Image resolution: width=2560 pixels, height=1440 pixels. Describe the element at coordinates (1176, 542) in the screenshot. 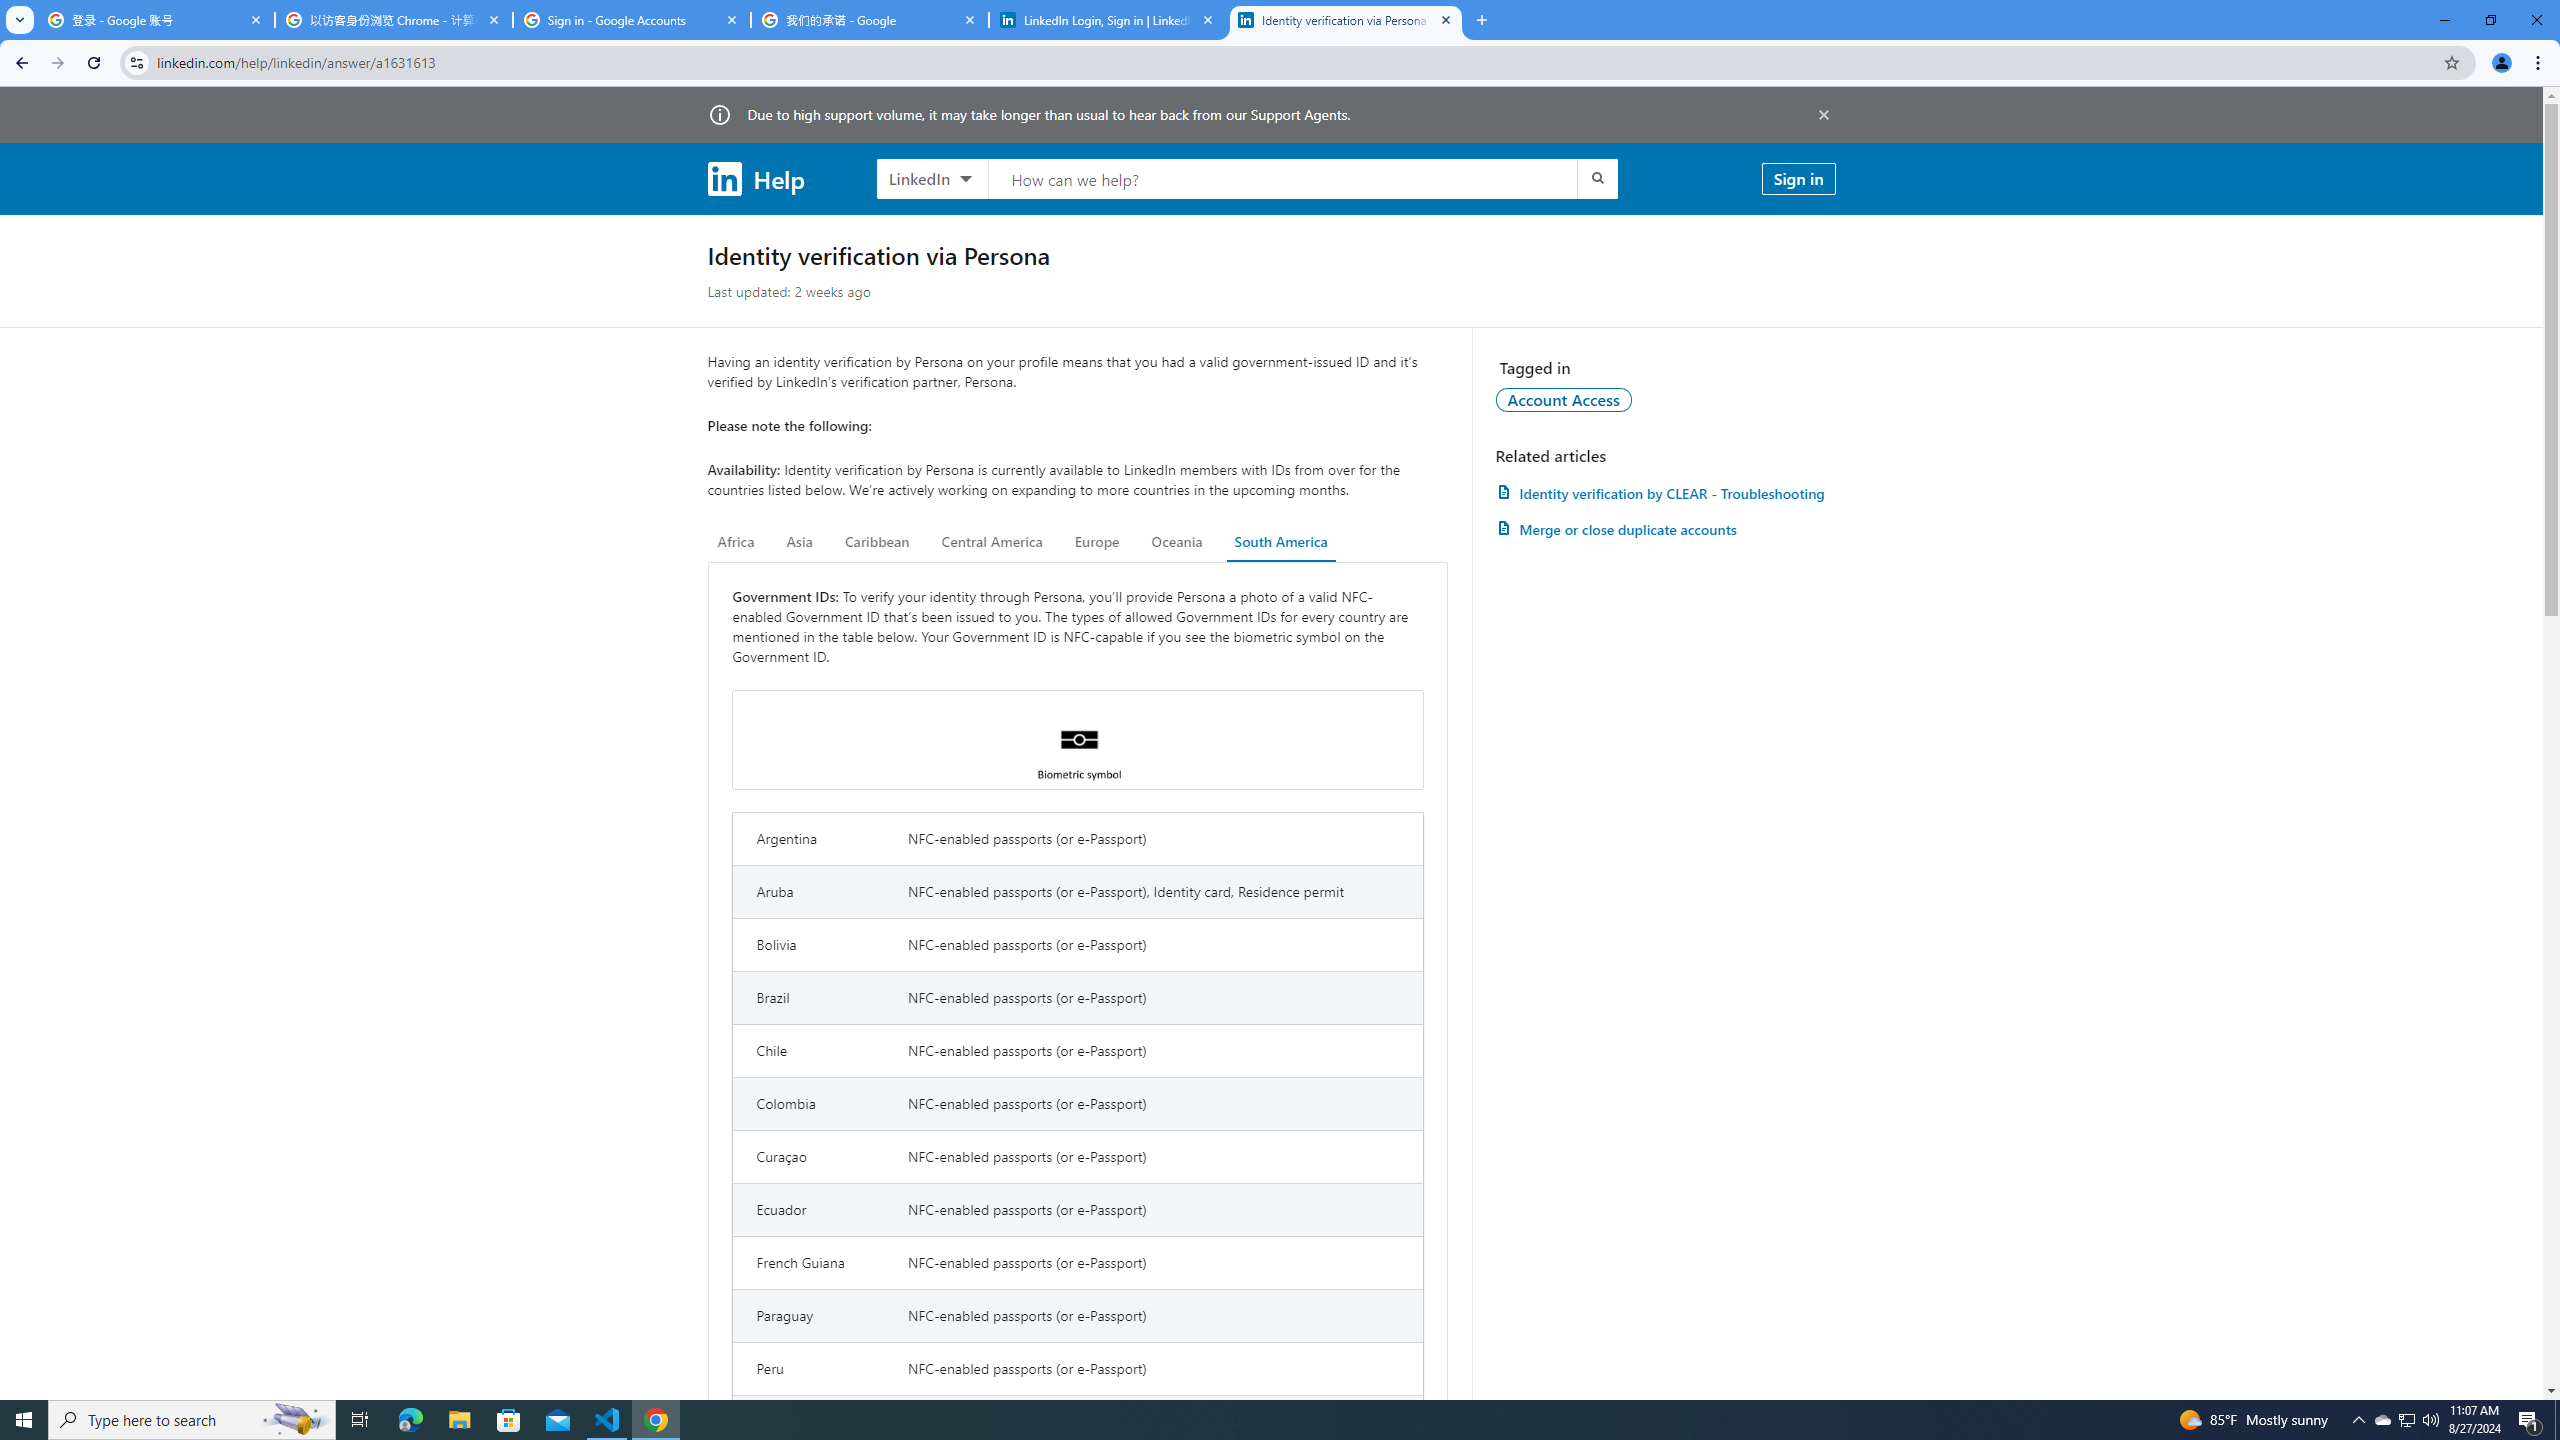

I see `Oceania` at that location.